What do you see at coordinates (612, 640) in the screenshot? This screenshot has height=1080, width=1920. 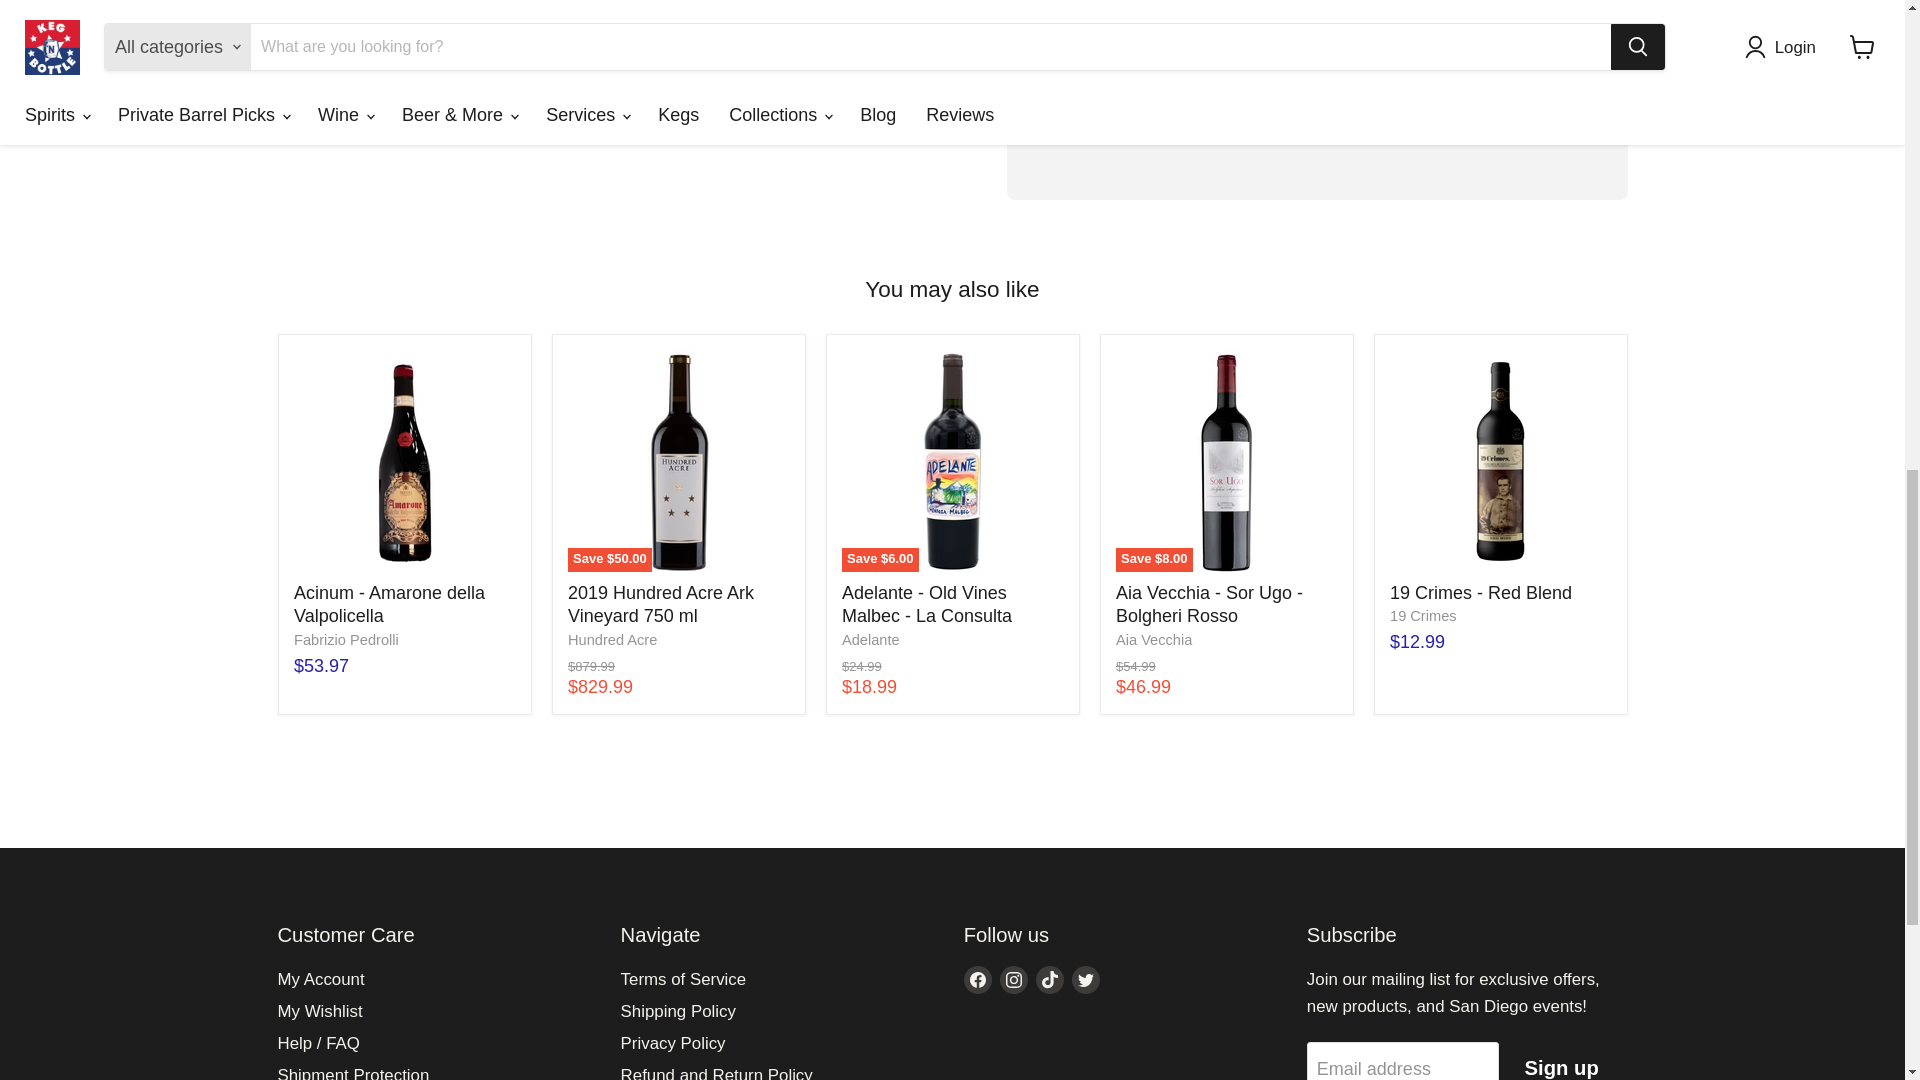 I see `Hundred Acre` at bounding box center [612, 640].